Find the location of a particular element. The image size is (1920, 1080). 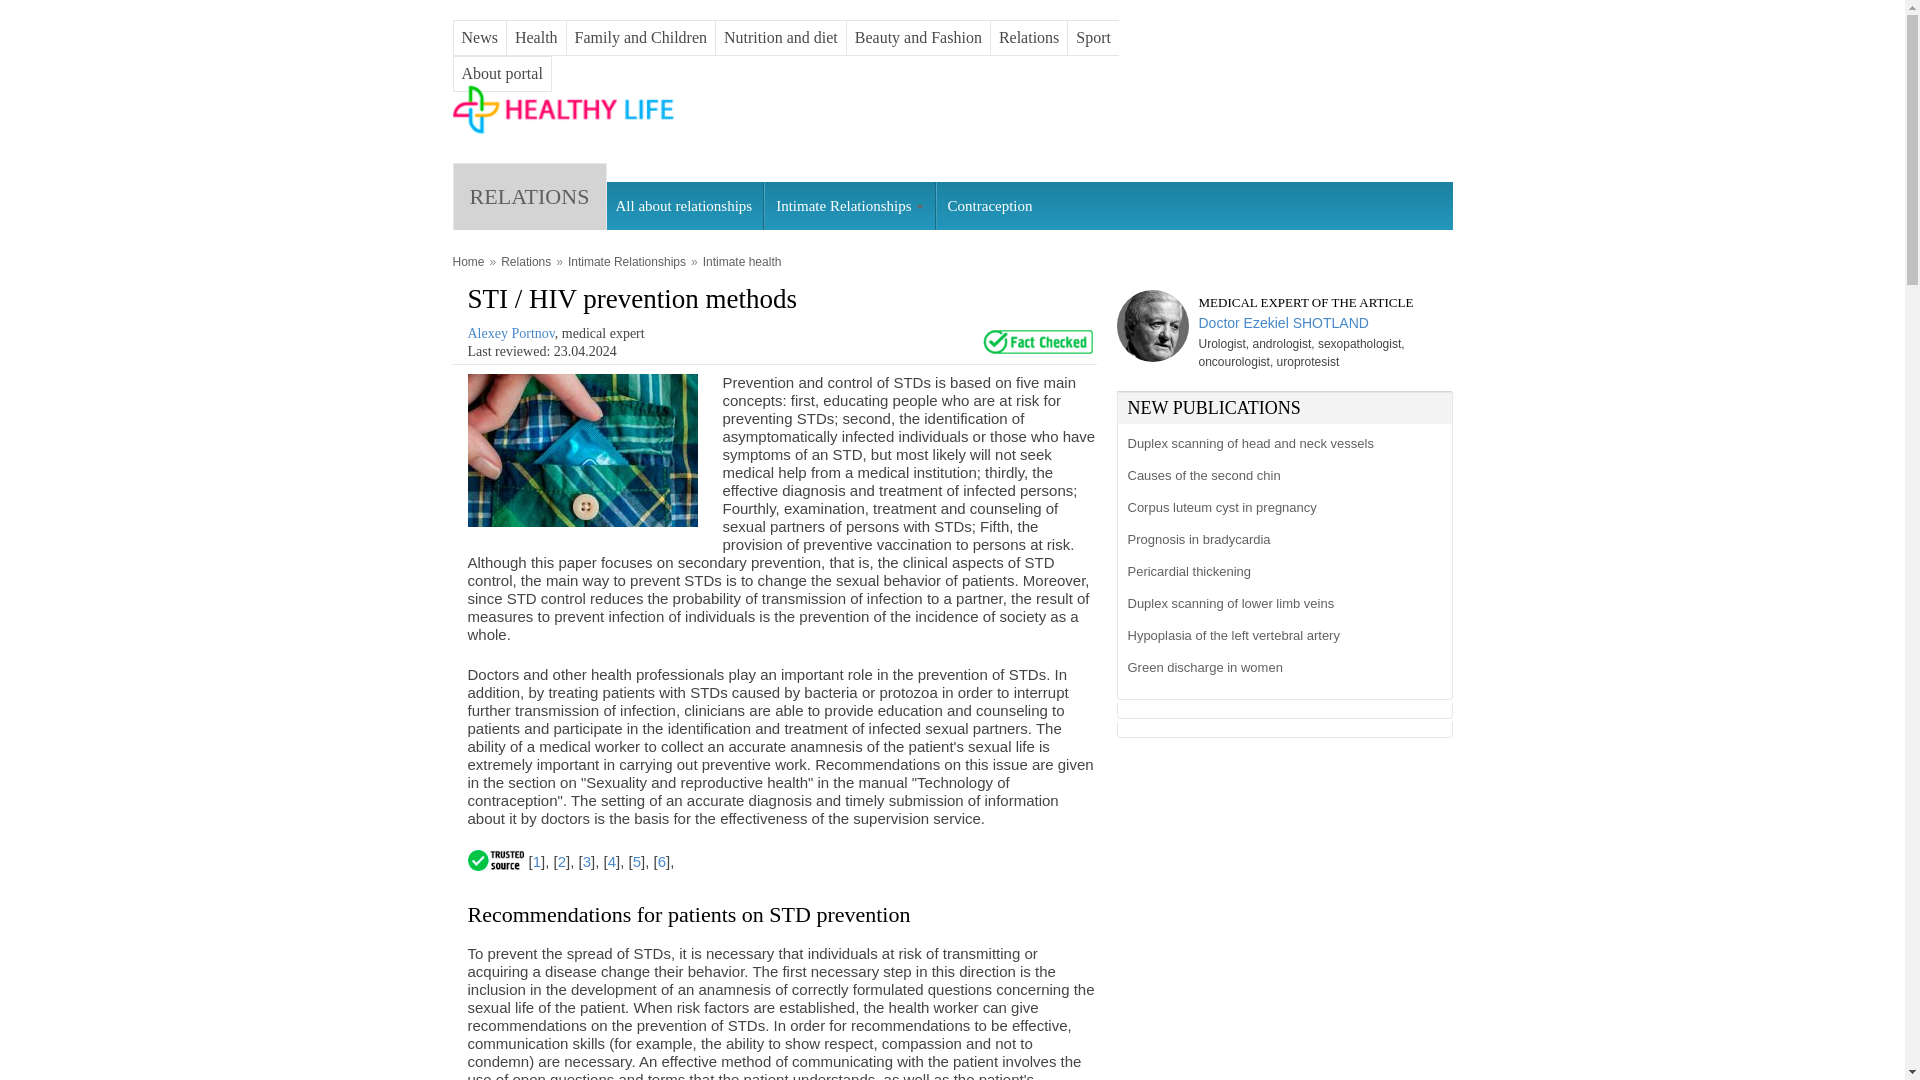

Duplex scanning of head and neck vessels is located at coordinates (1281, 444).